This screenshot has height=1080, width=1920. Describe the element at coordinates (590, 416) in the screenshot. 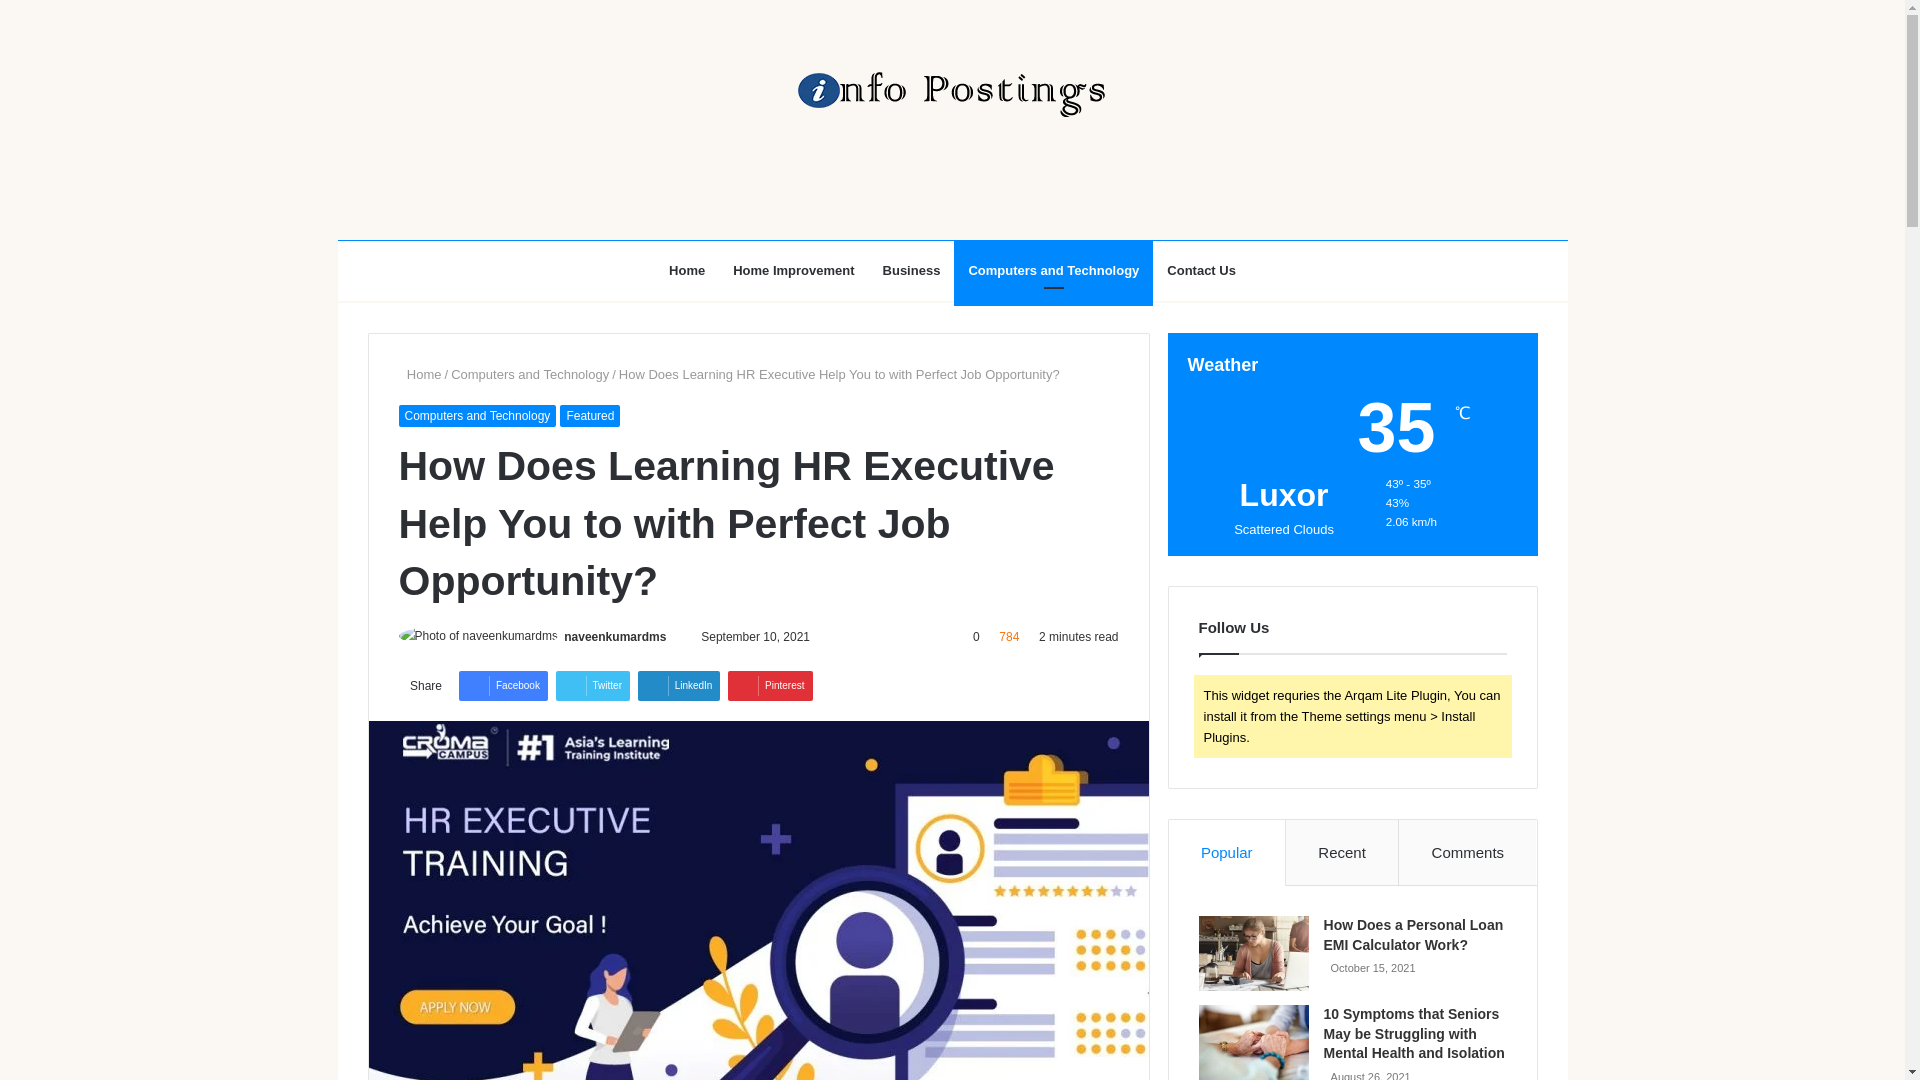

I see `Featured` at that location.